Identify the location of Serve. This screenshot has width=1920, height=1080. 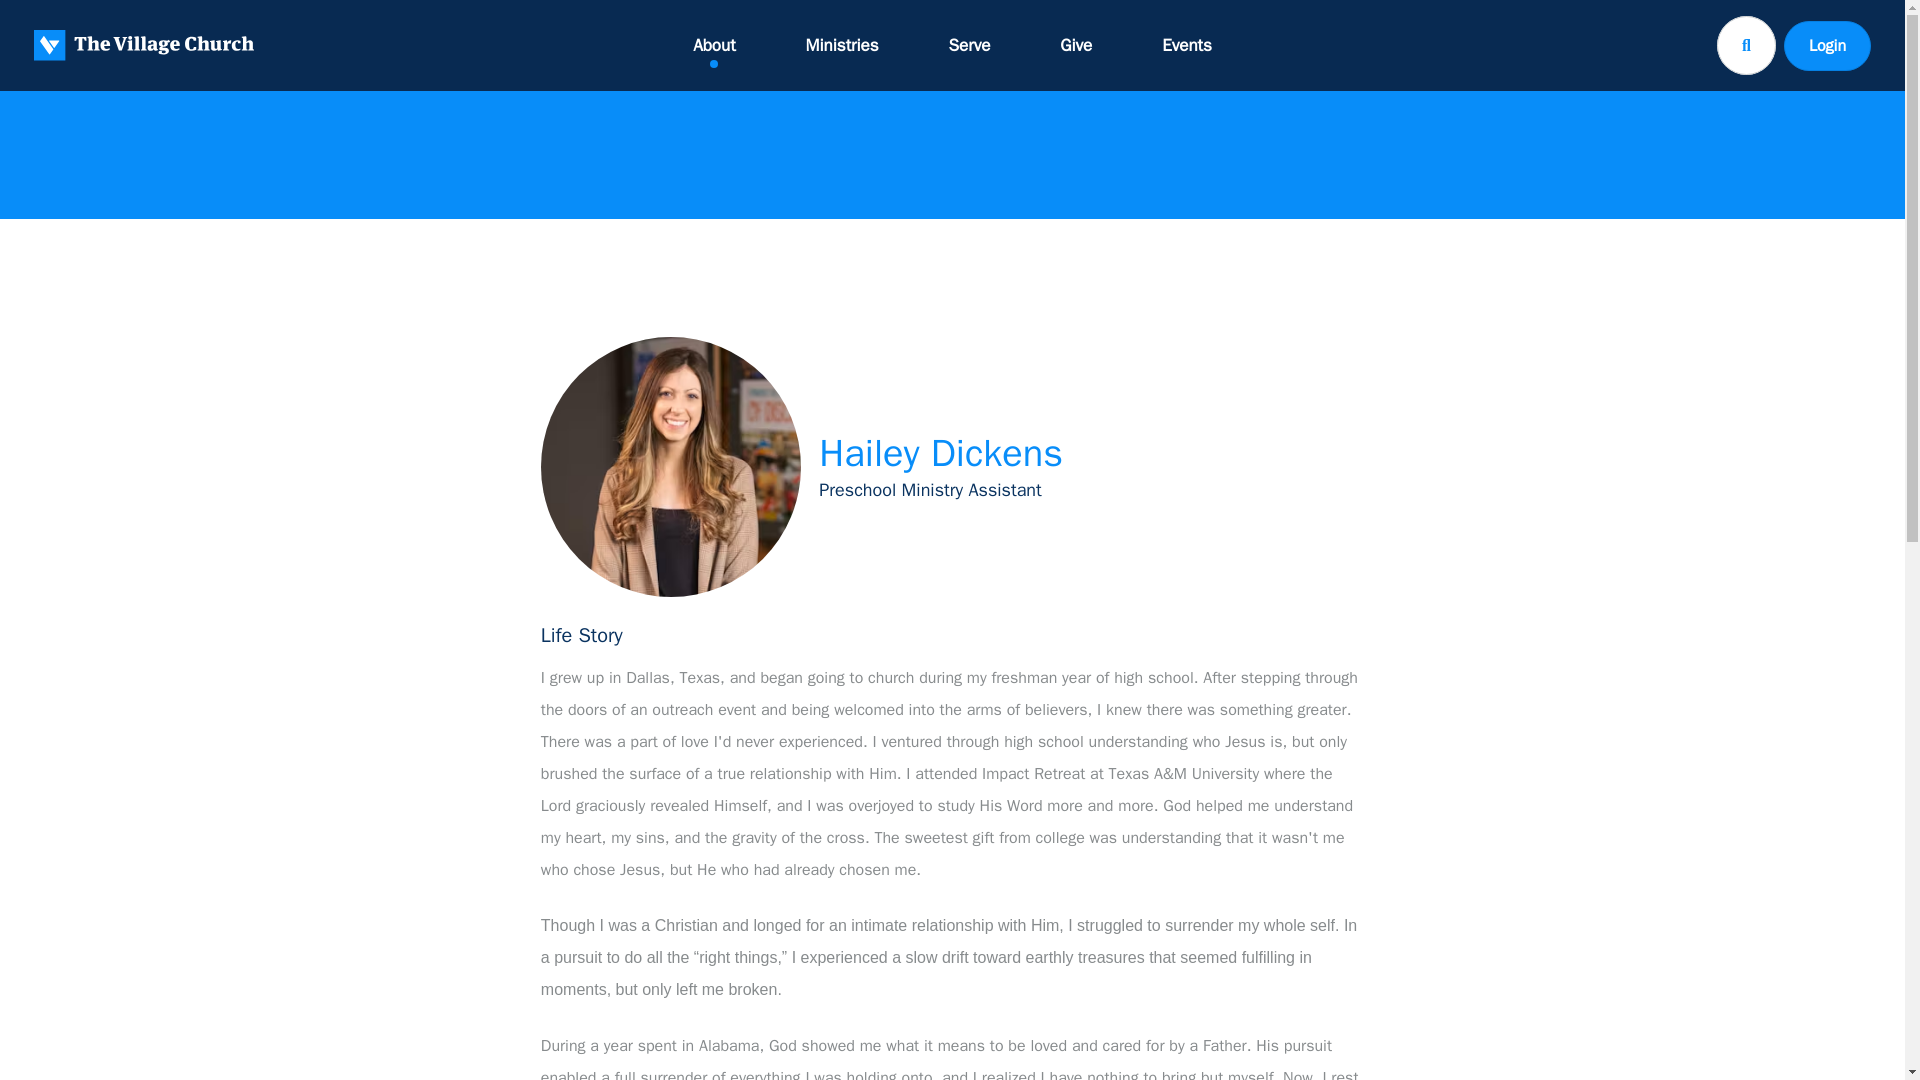
(970, 45).